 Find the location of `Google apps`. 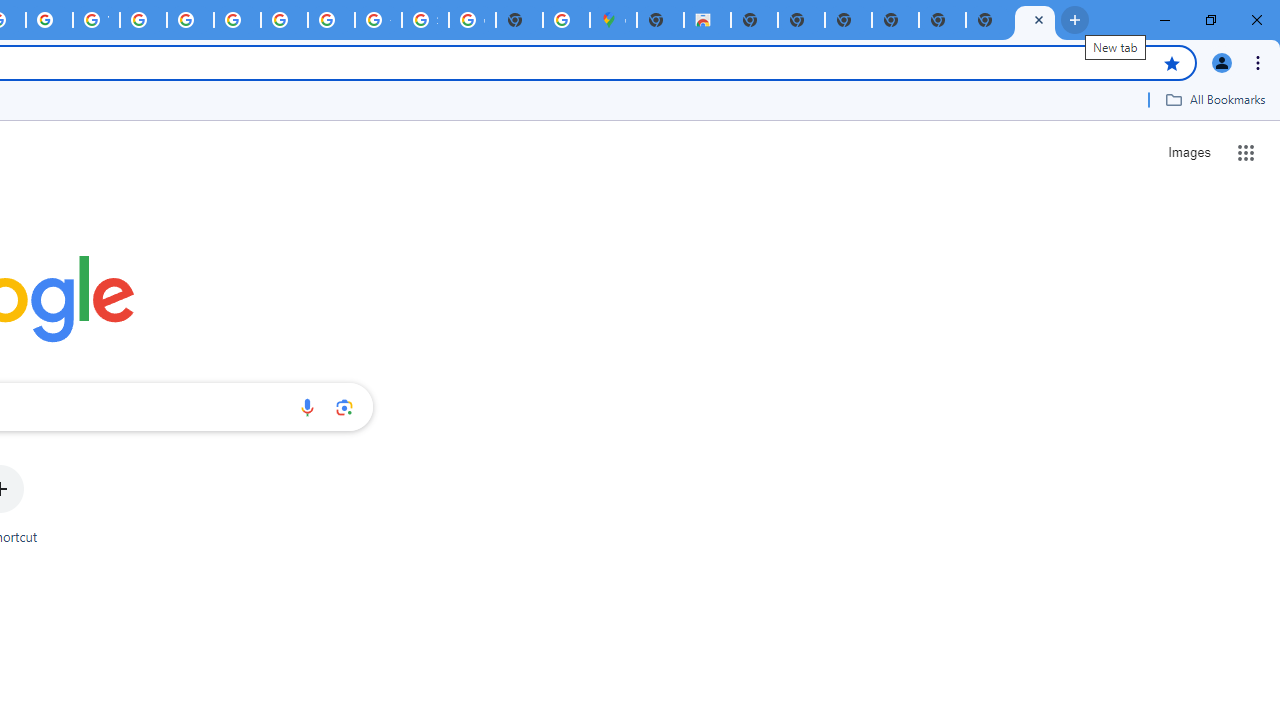

Google apps is located at coordinates (1246, 152).